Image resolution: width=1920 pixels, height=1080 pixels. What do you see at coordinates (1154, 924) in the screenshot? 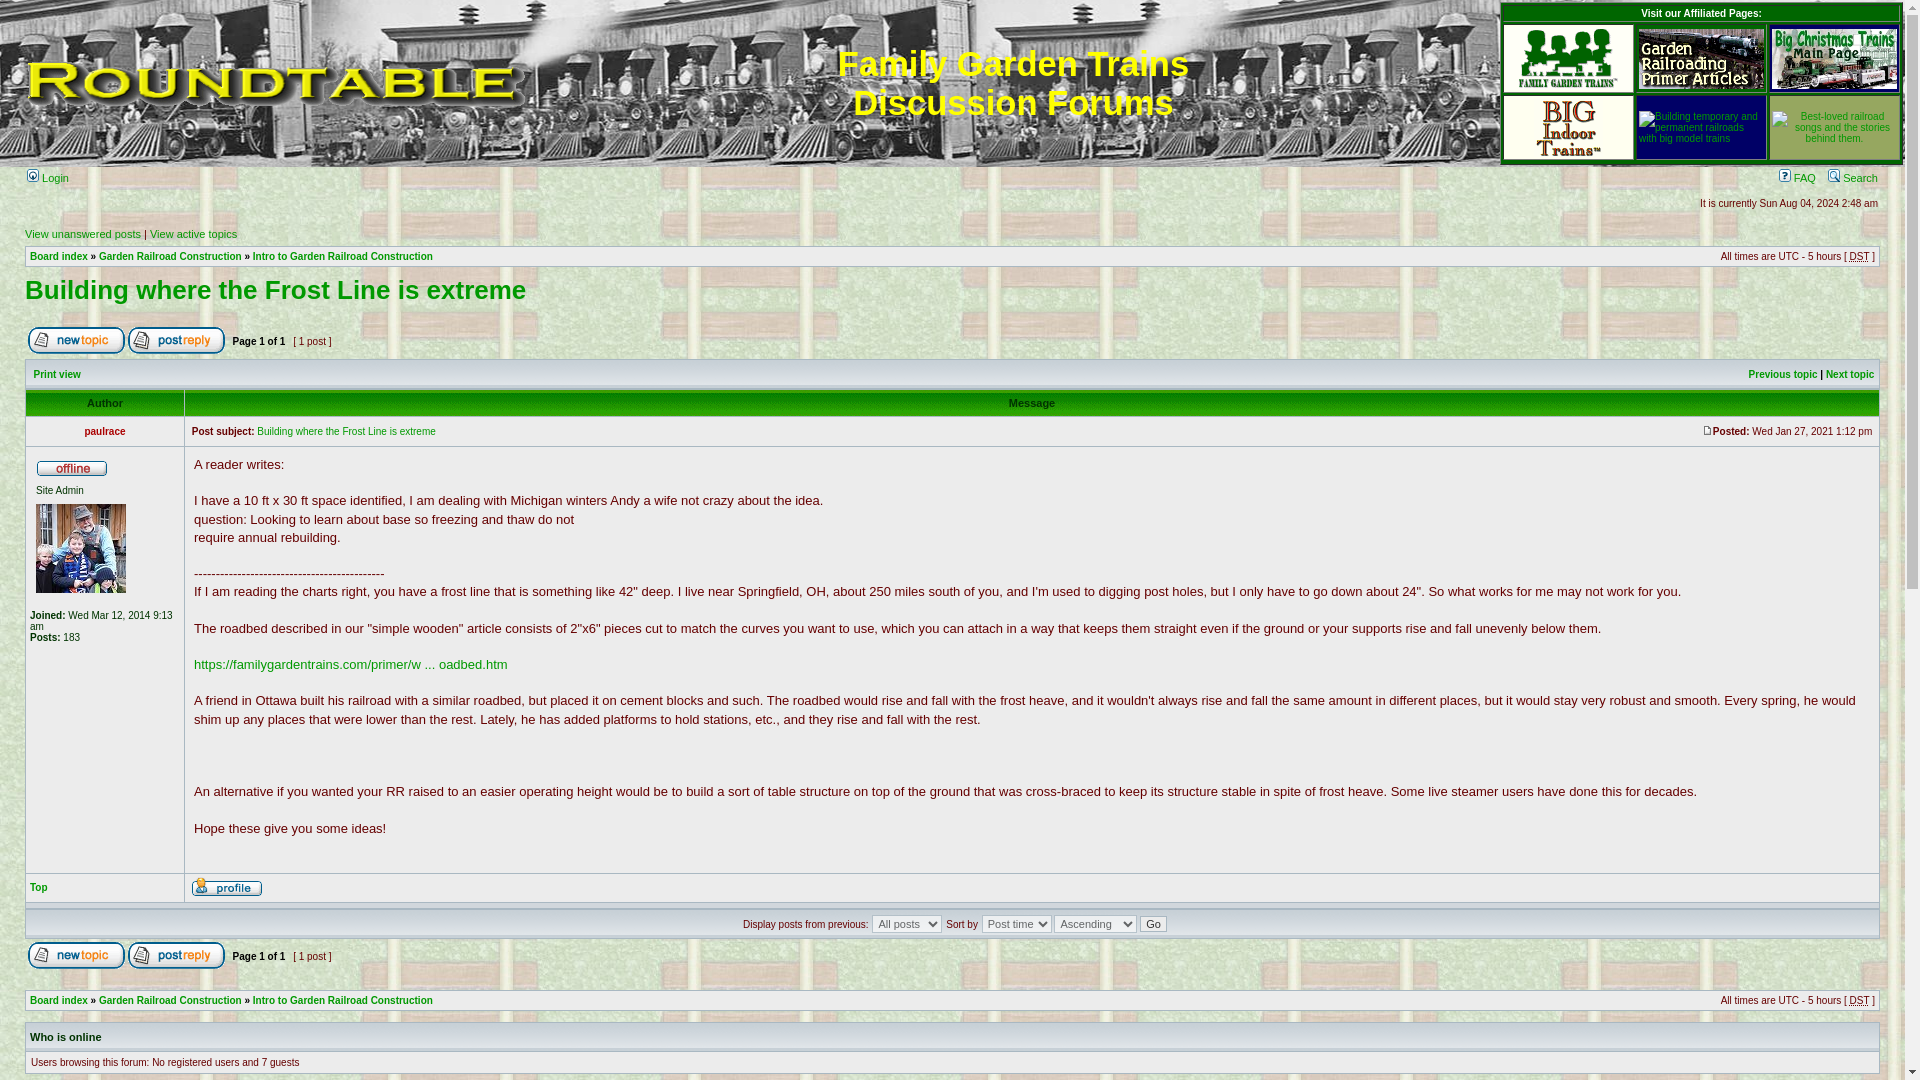
I see `Go` at bounding box center [1154, 924].